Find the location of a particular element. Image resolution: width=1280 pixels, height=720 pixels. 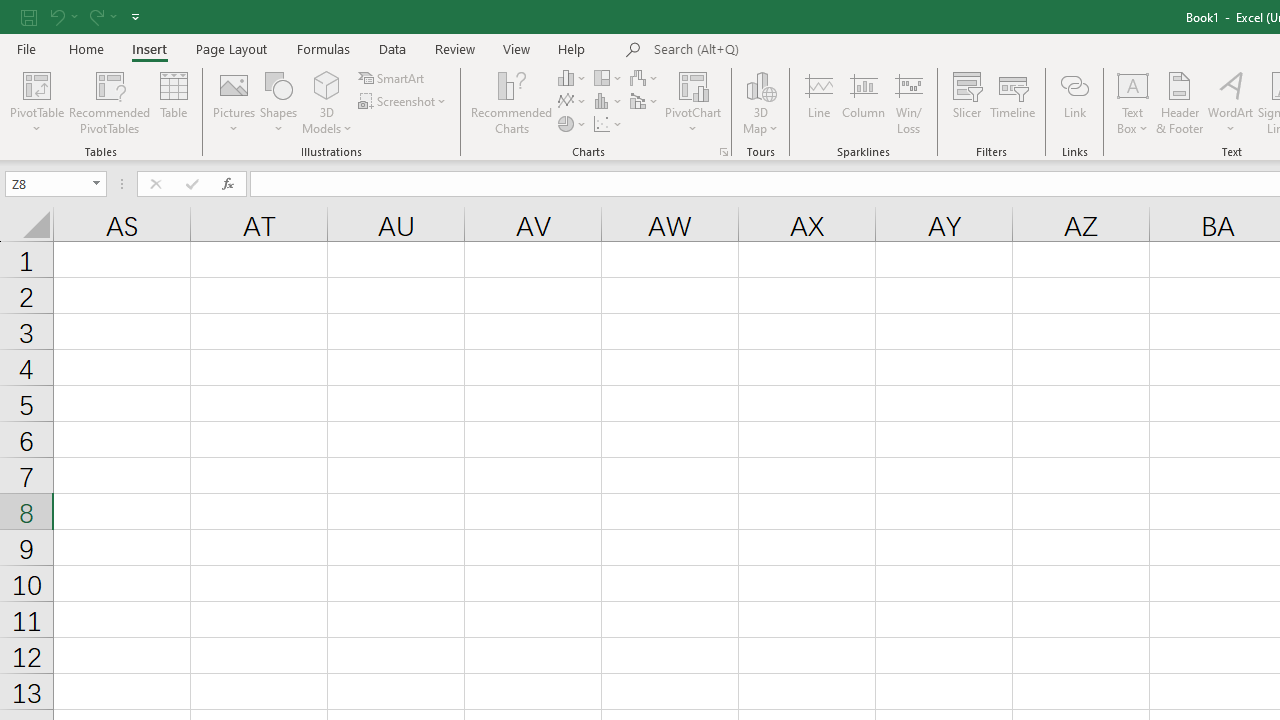

Table is located at coordinates (174, 102).